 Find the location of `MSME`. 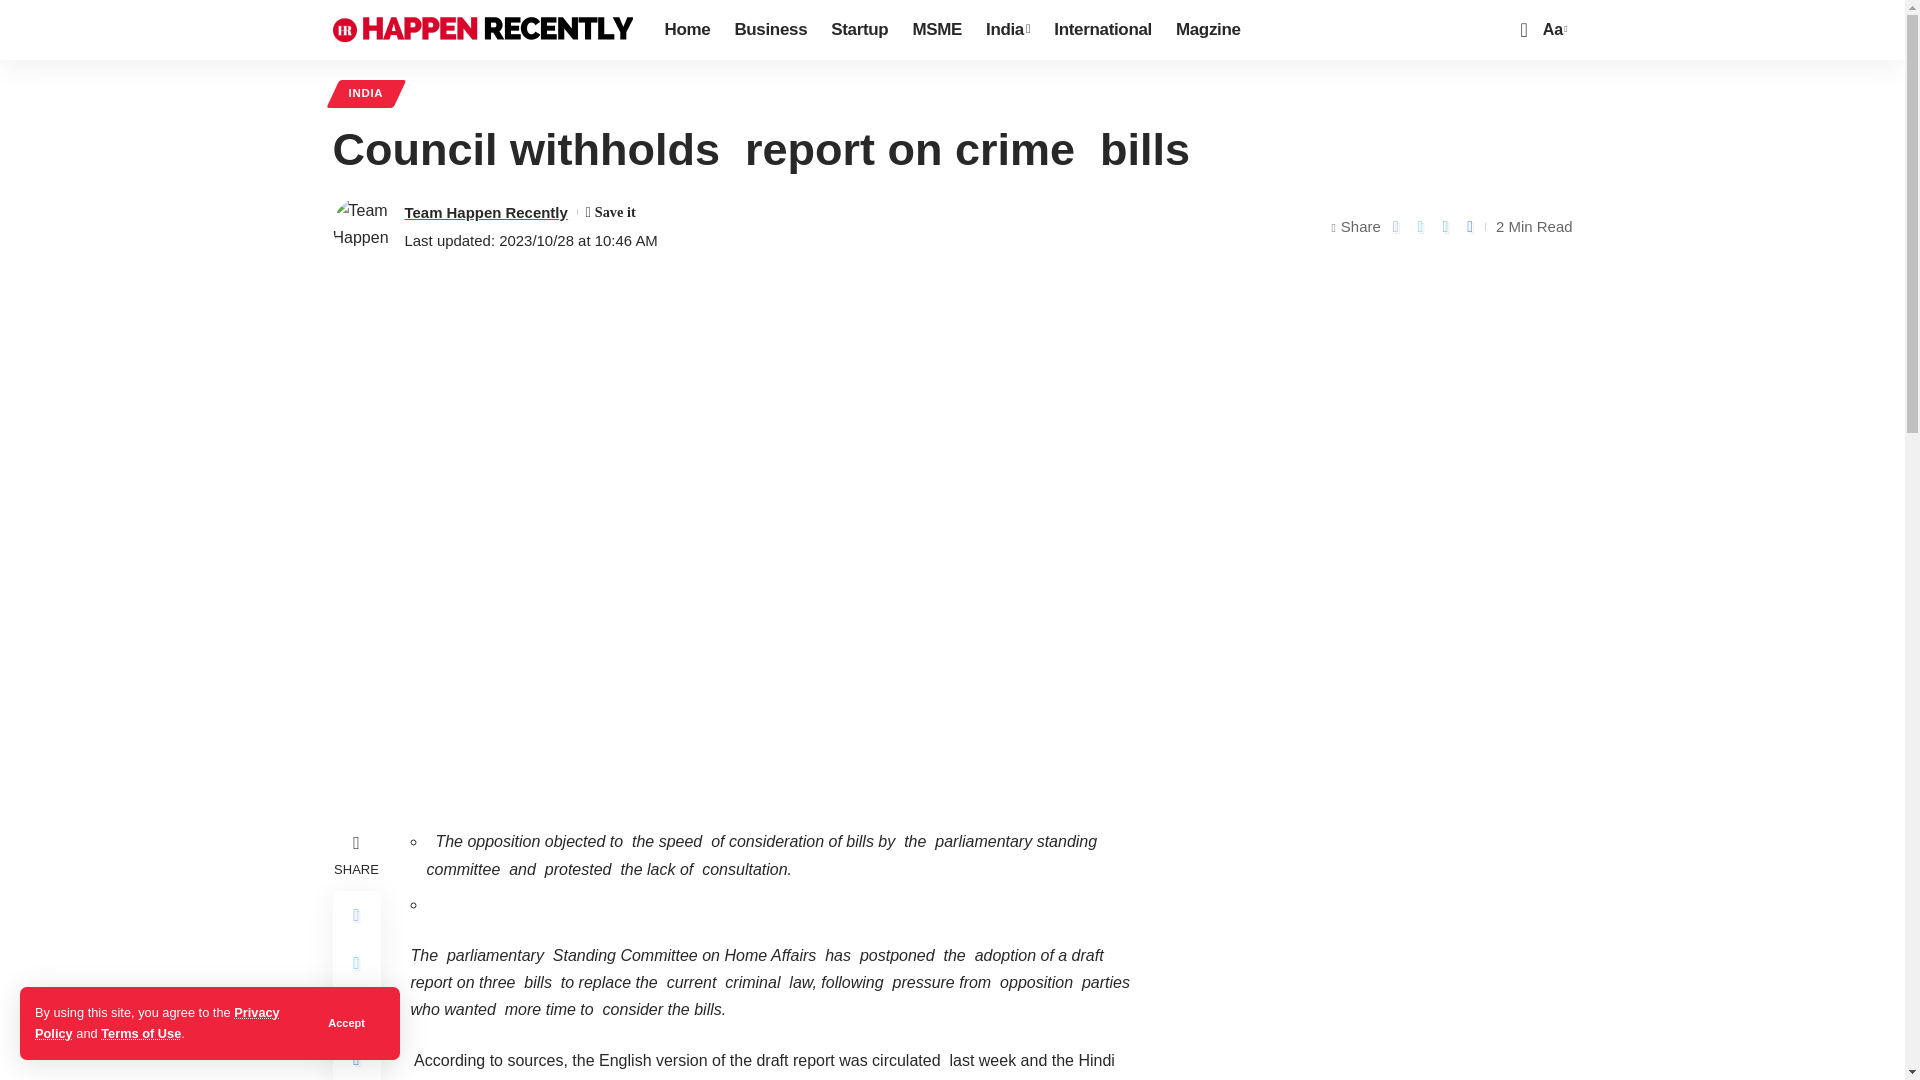

MSME is located at coordinates (936, 30).